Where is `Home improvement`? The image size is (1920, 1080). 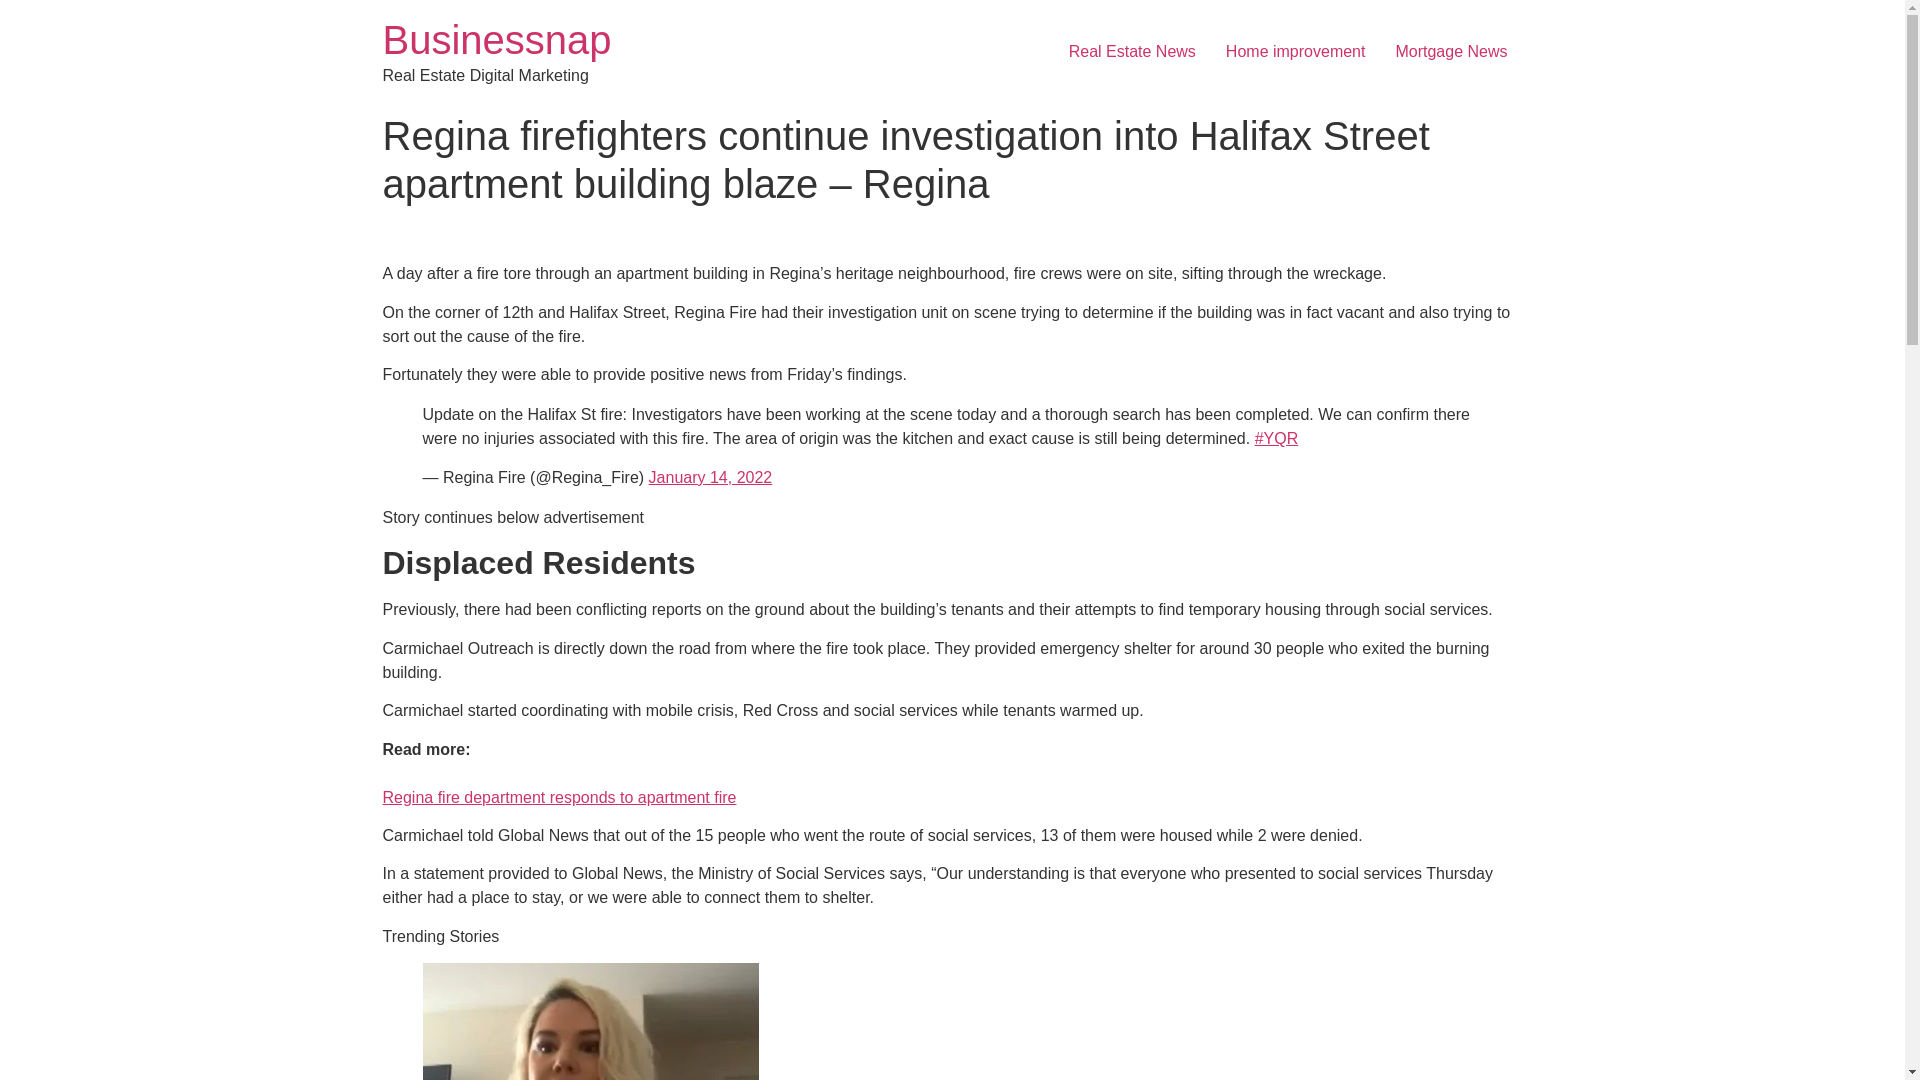
Home improvement is located at coordinates (1296, 52).